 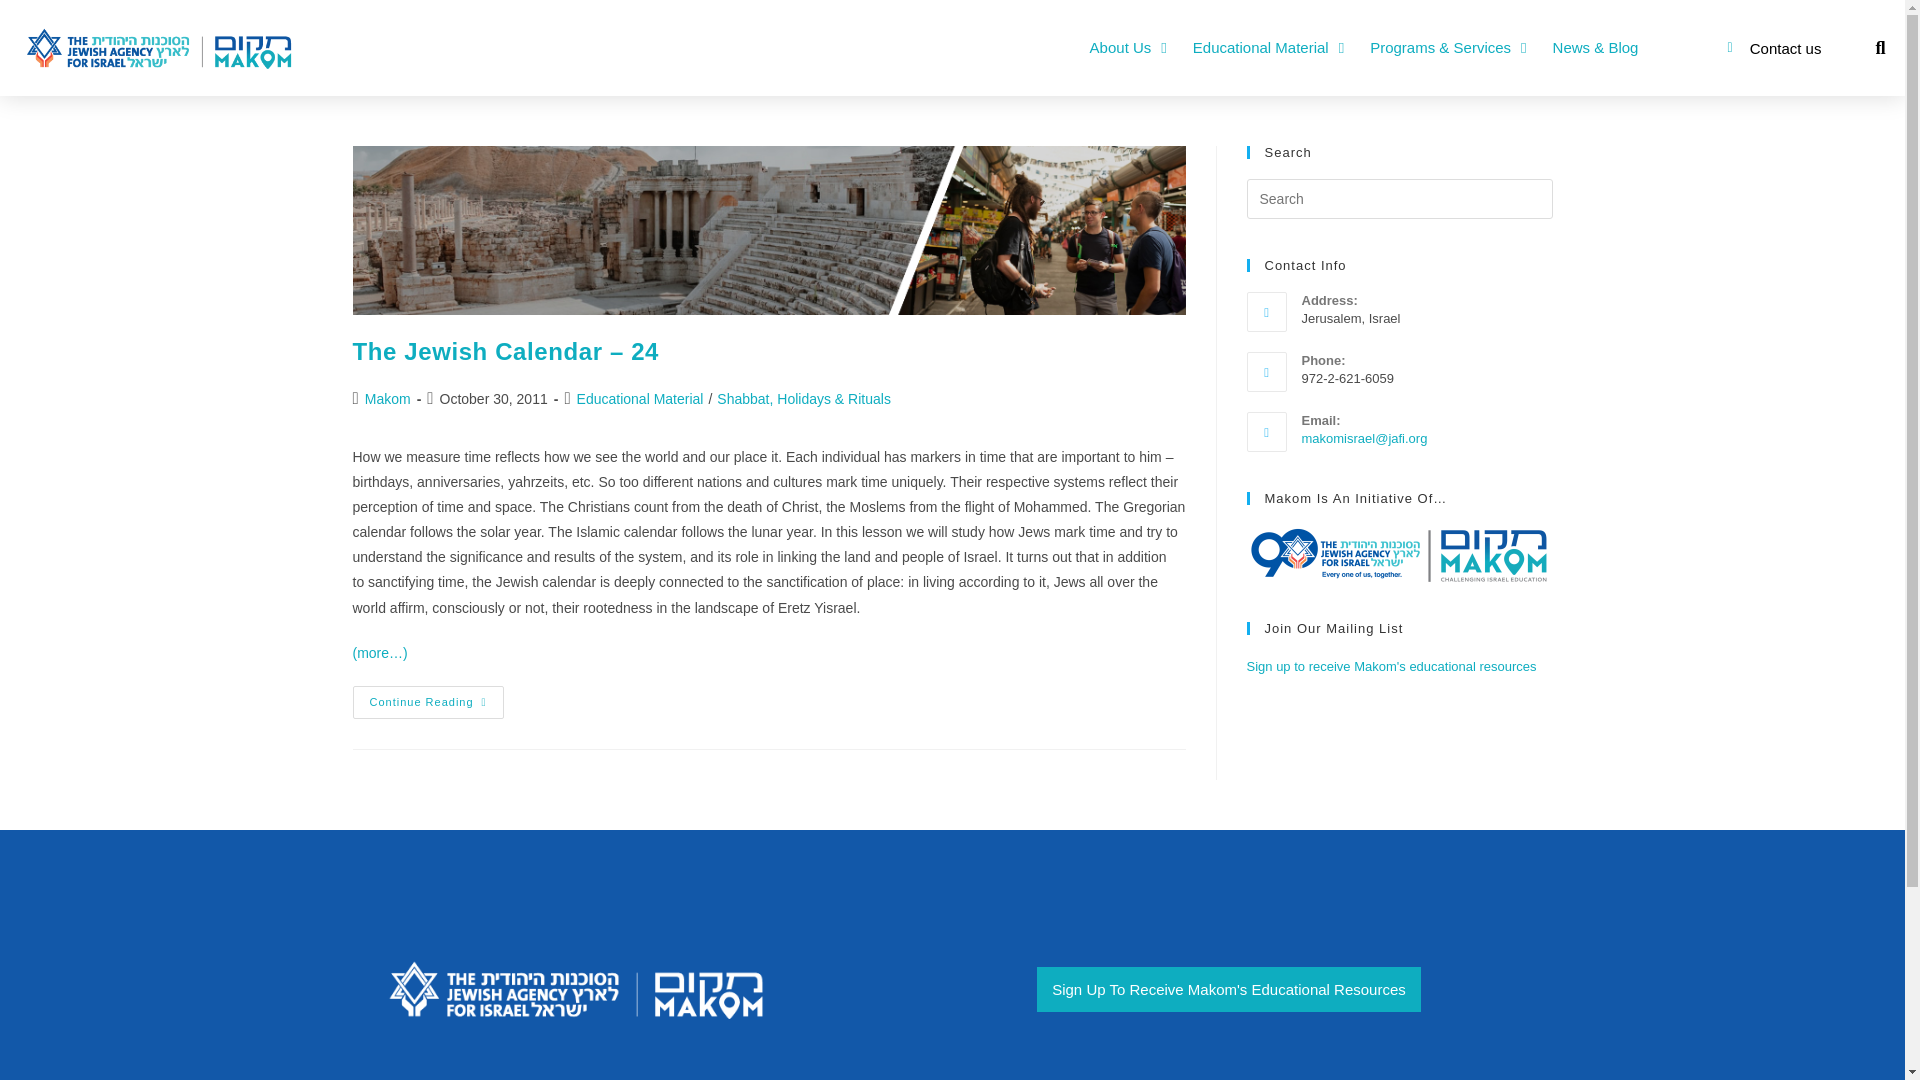 What do you see at coordinates (1128, 48) in the screenshot?
I see `About Us` at bounding box center [1128, 48].